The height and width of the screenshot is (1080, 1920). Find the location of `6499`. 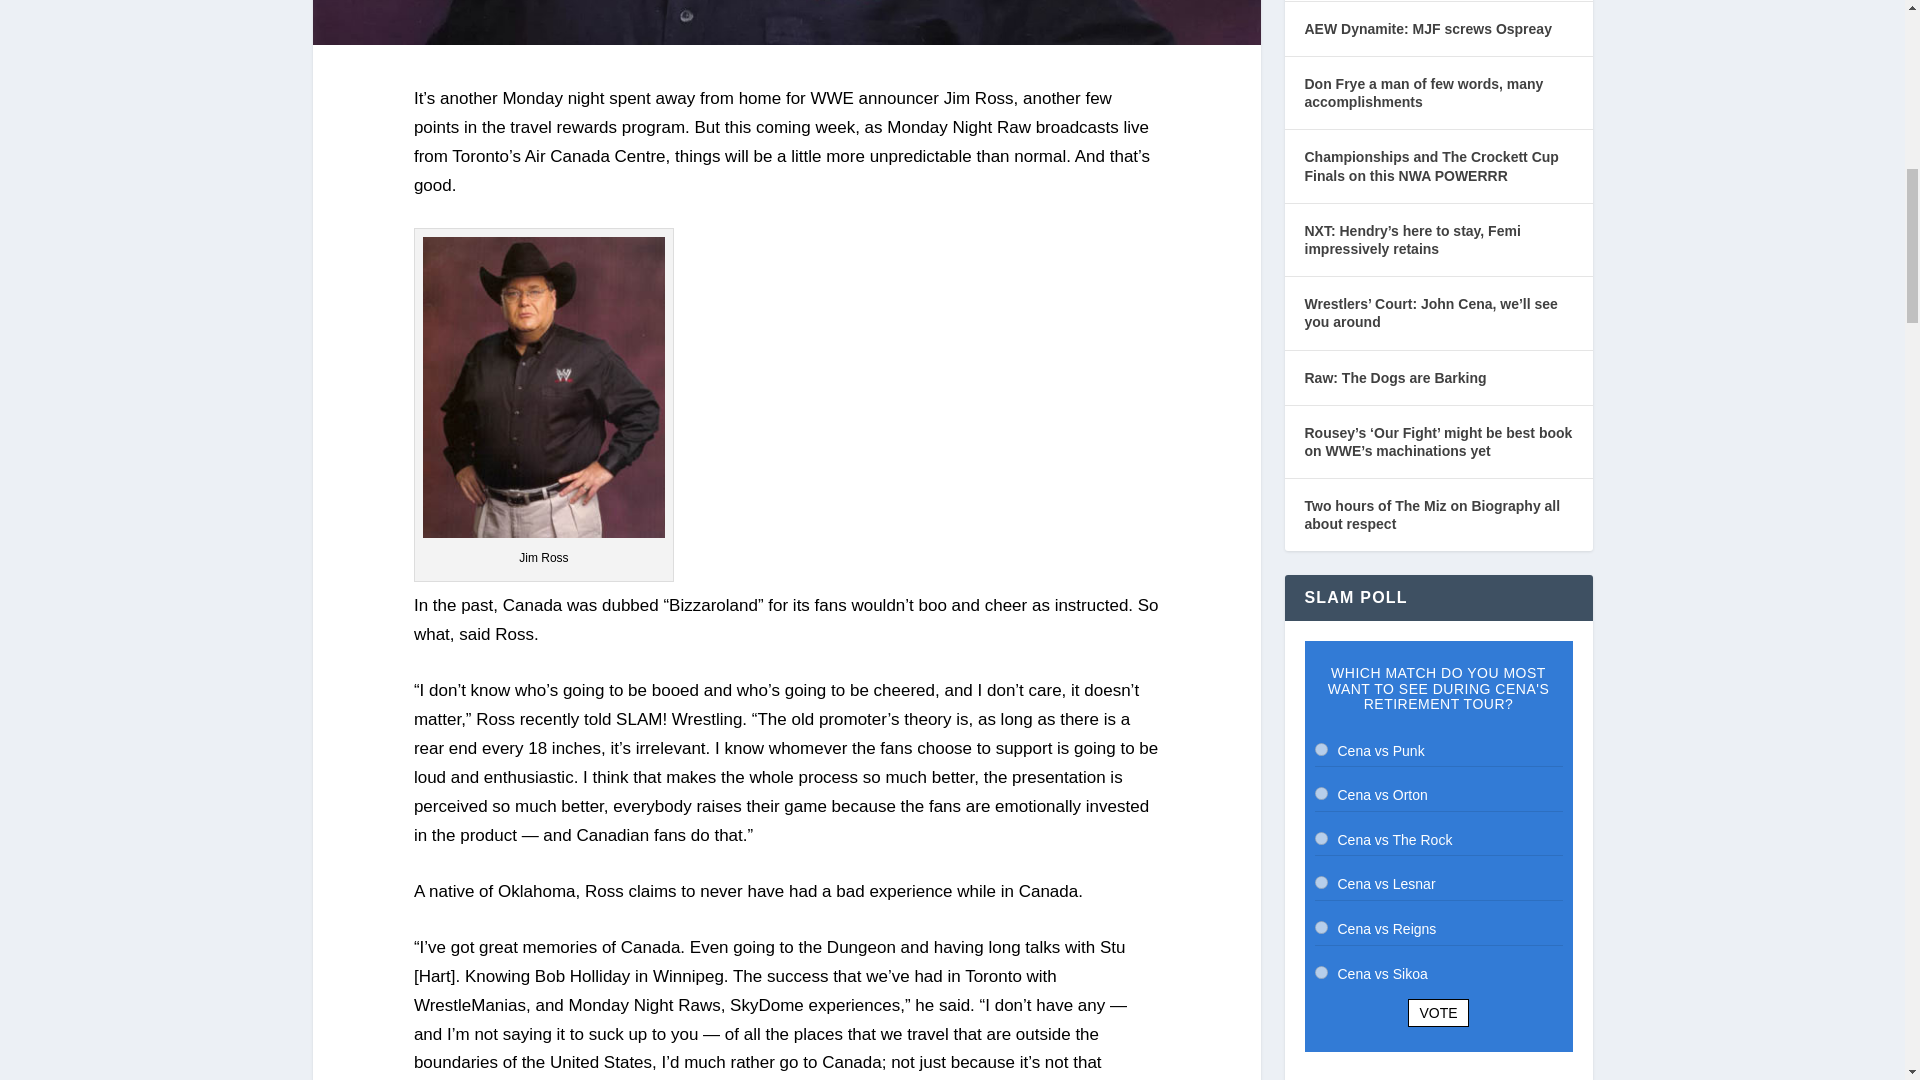

6499 is located at coordinates (1320, 838).